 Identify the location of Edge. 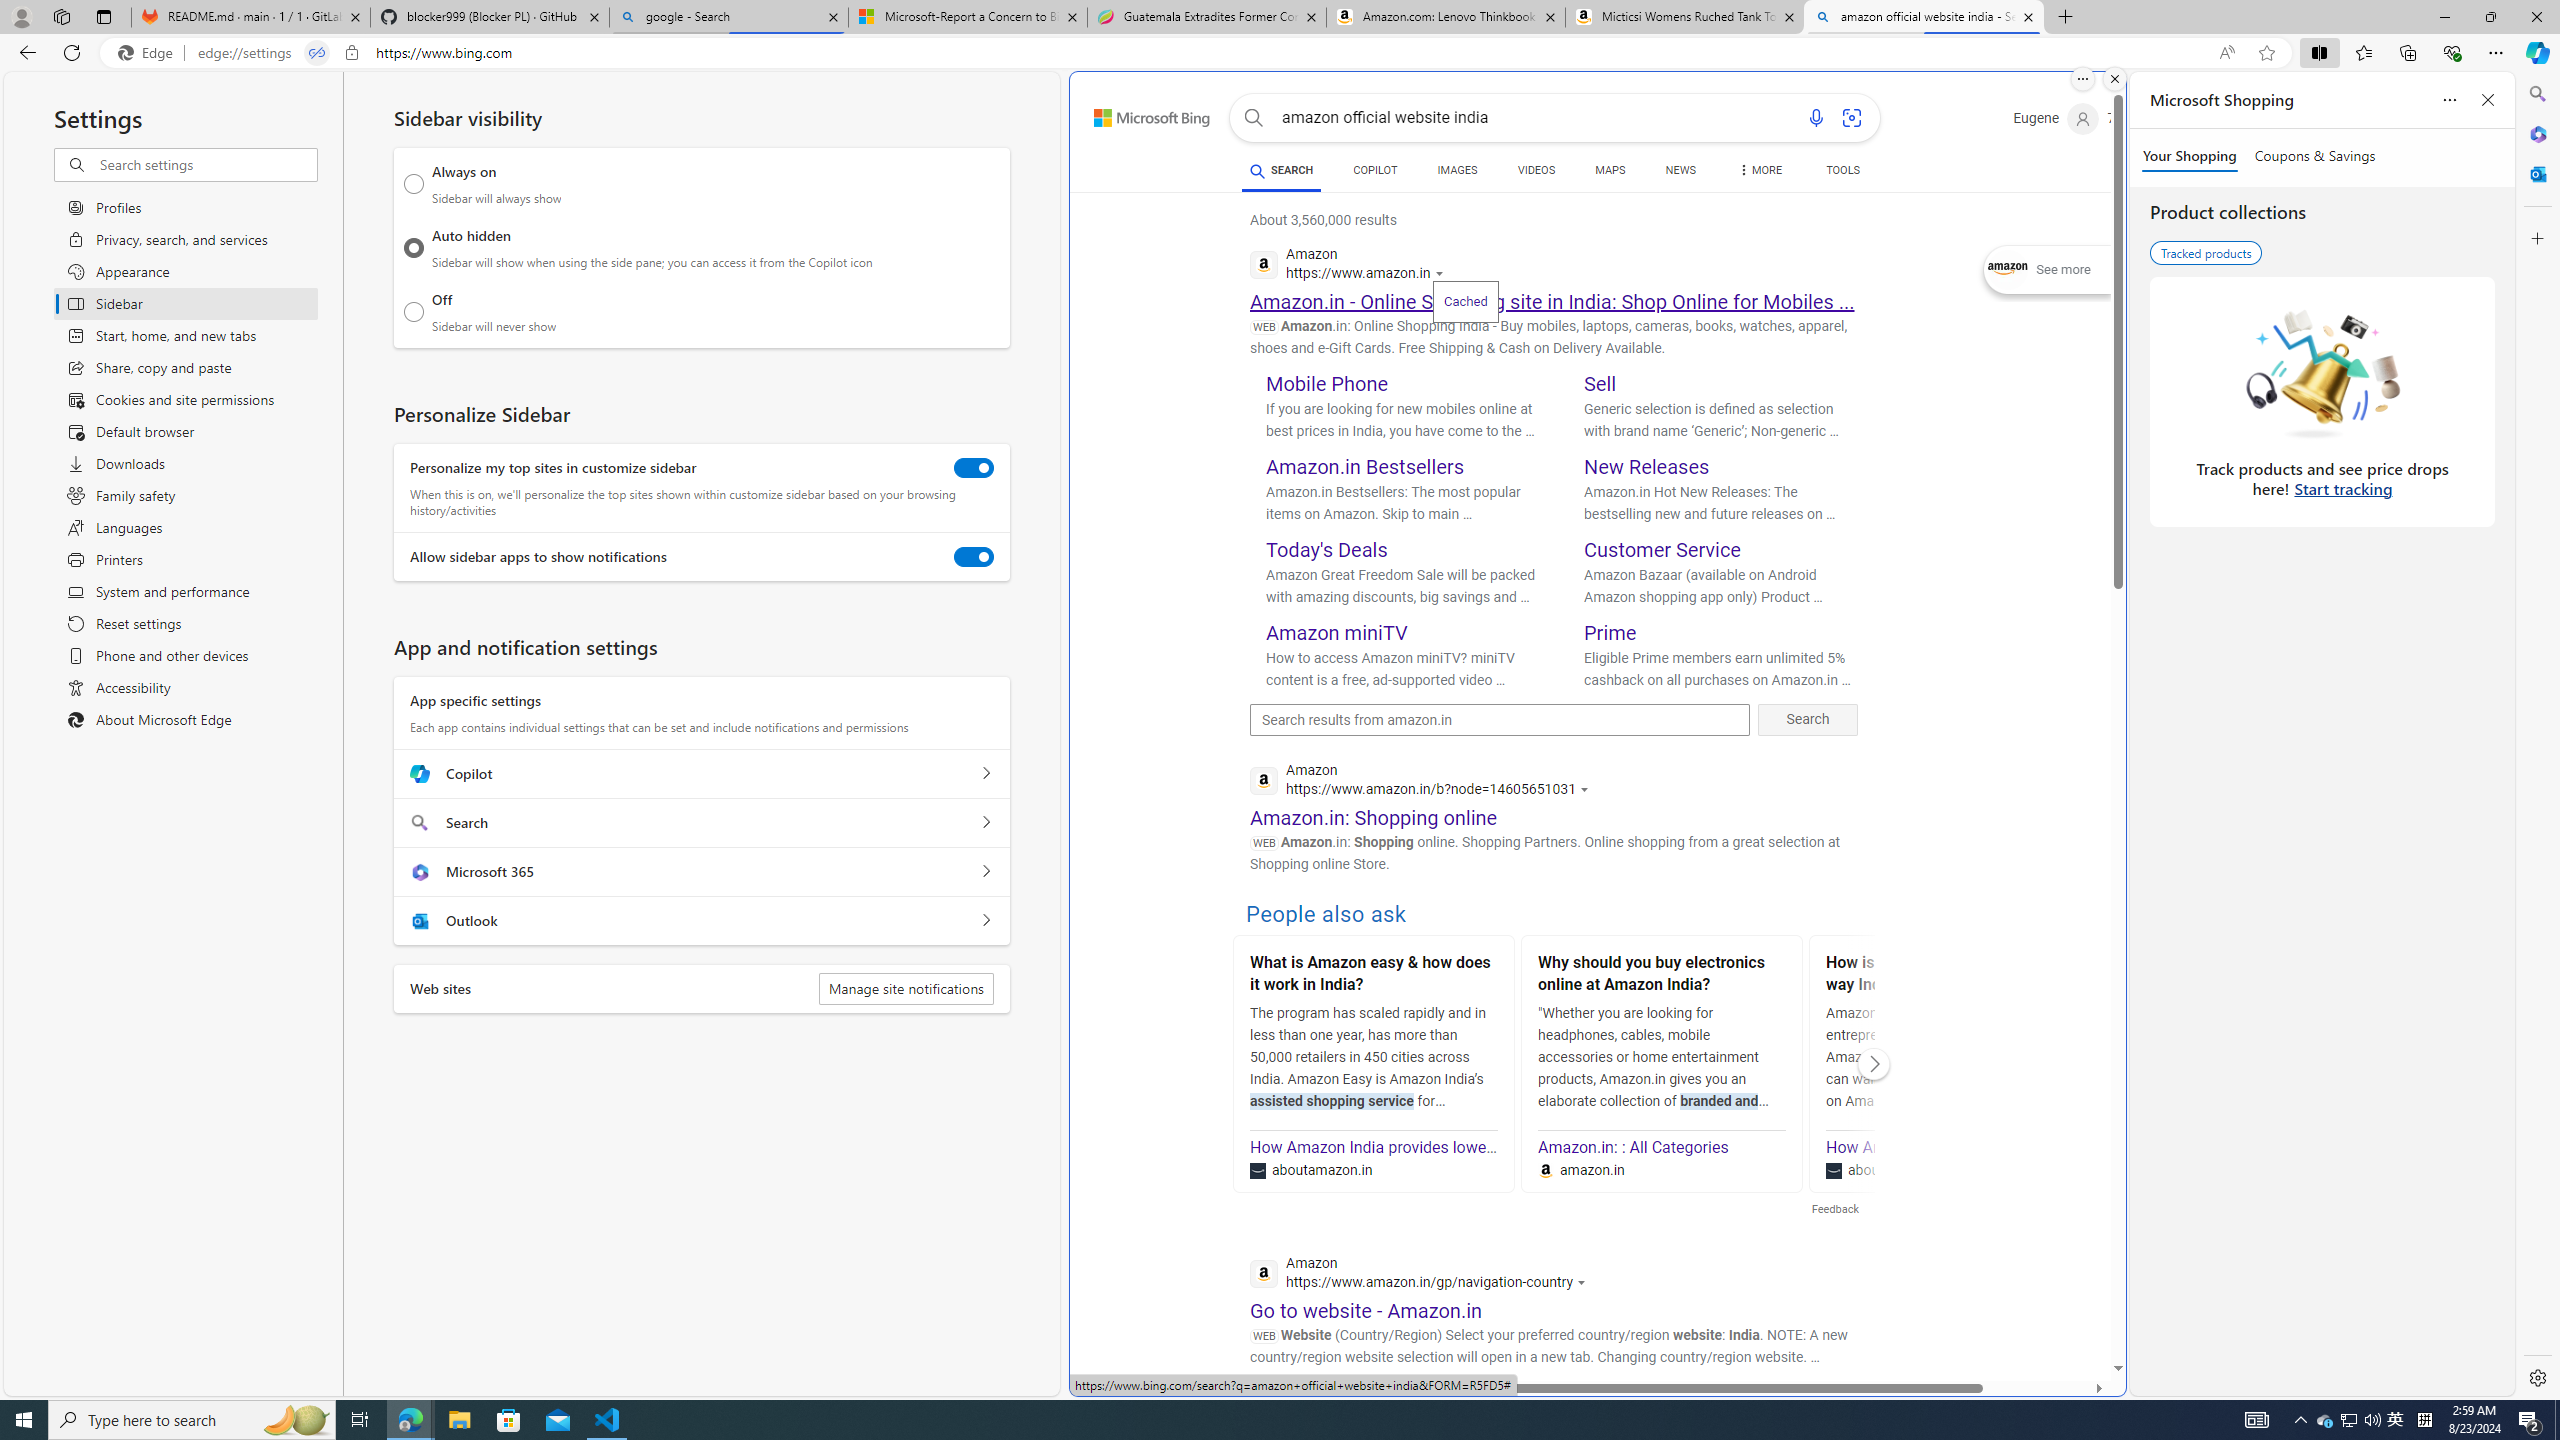
(149, 53).